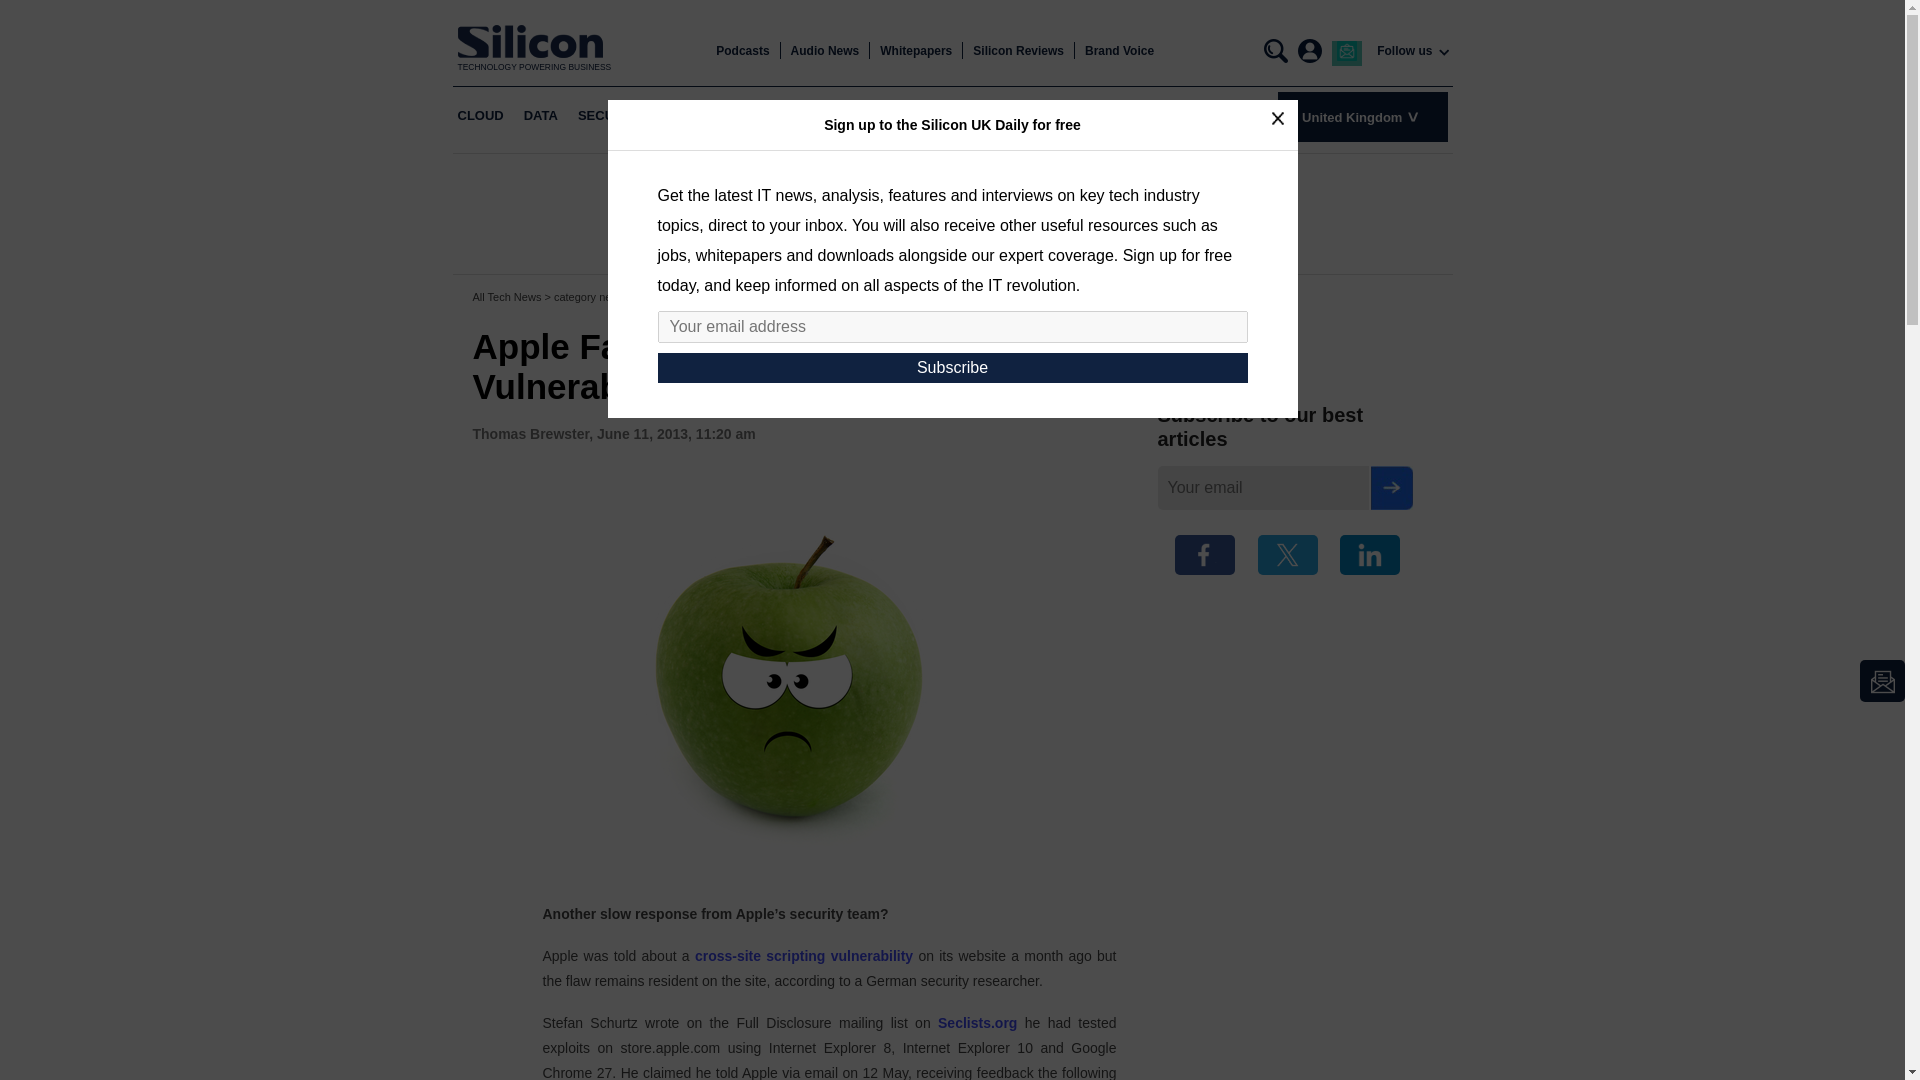 The width and height of the screenshot is (1920, 1080). What do you see at coordinates (703, 116) in the screenshot?
I see `MARKETING` at bounding box center [703, 116].